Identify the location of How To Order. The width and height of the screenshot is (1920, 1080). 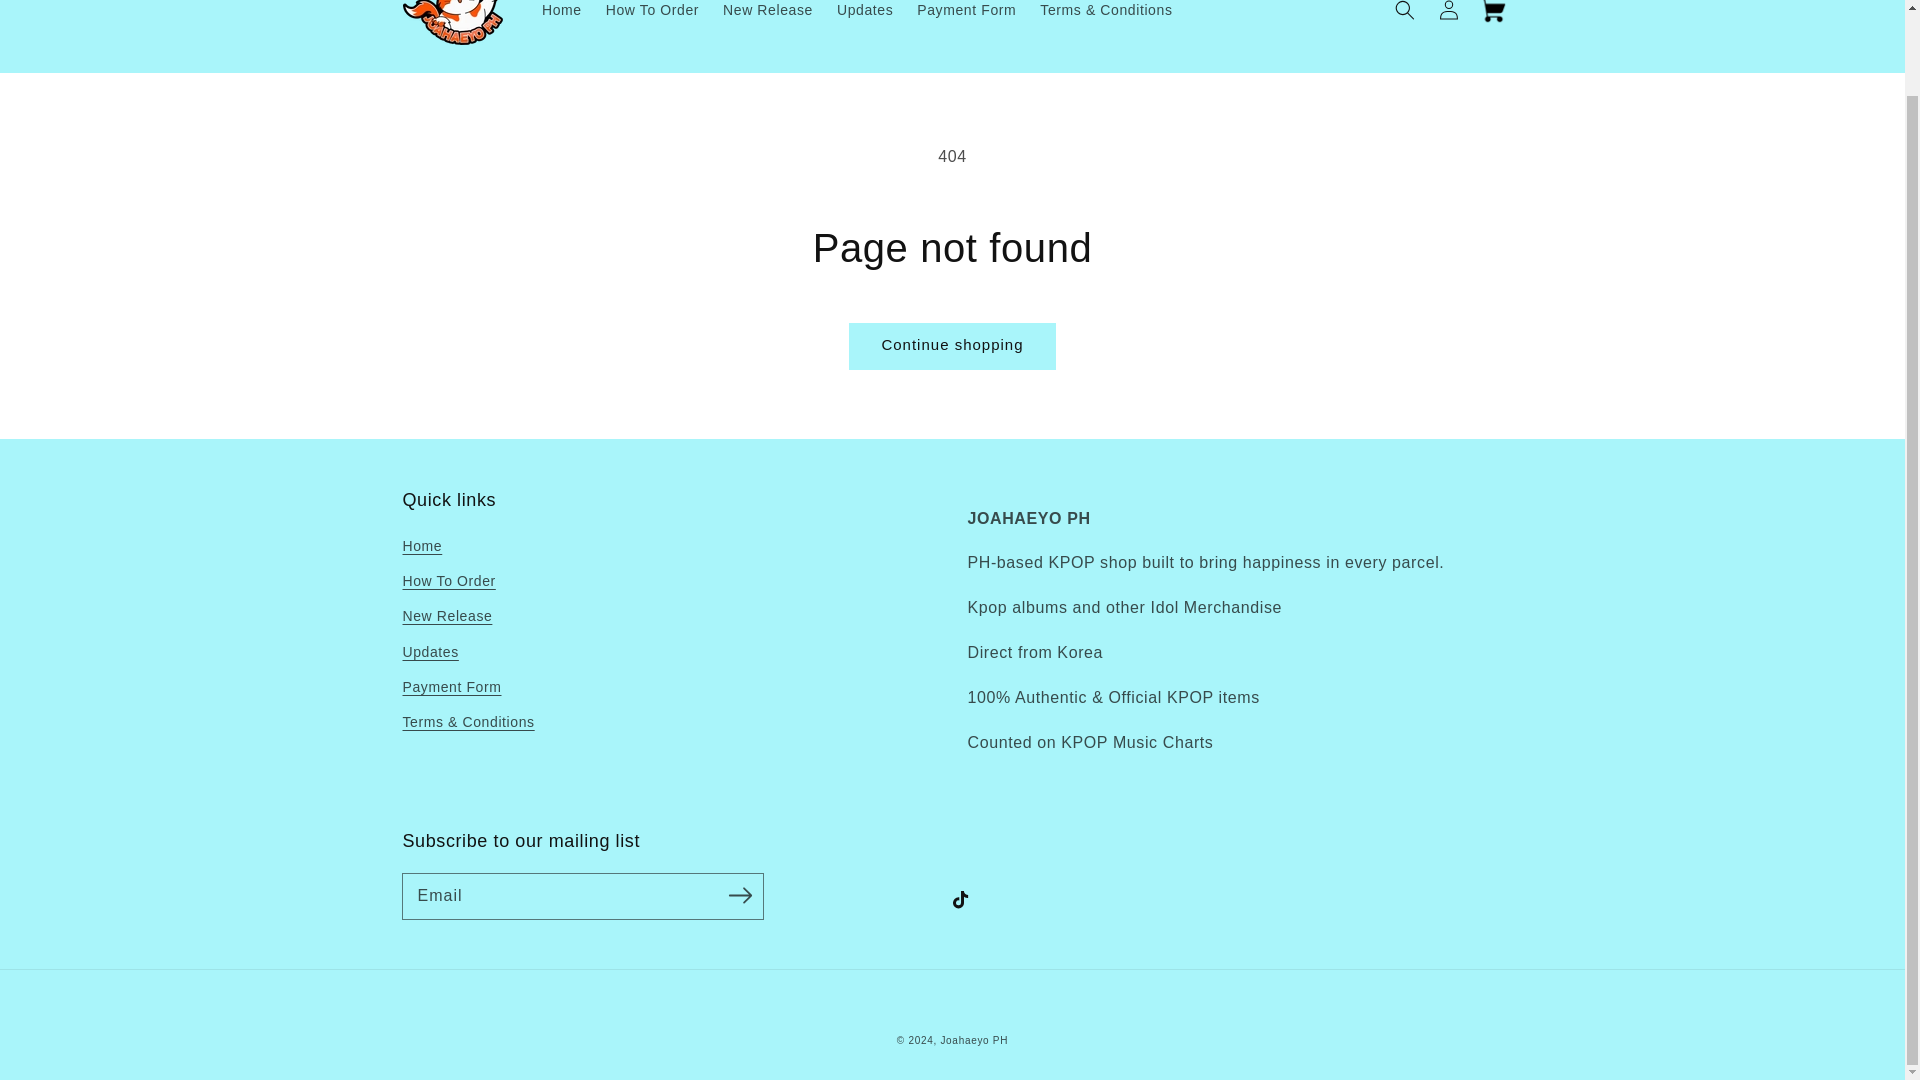
(652, 16).